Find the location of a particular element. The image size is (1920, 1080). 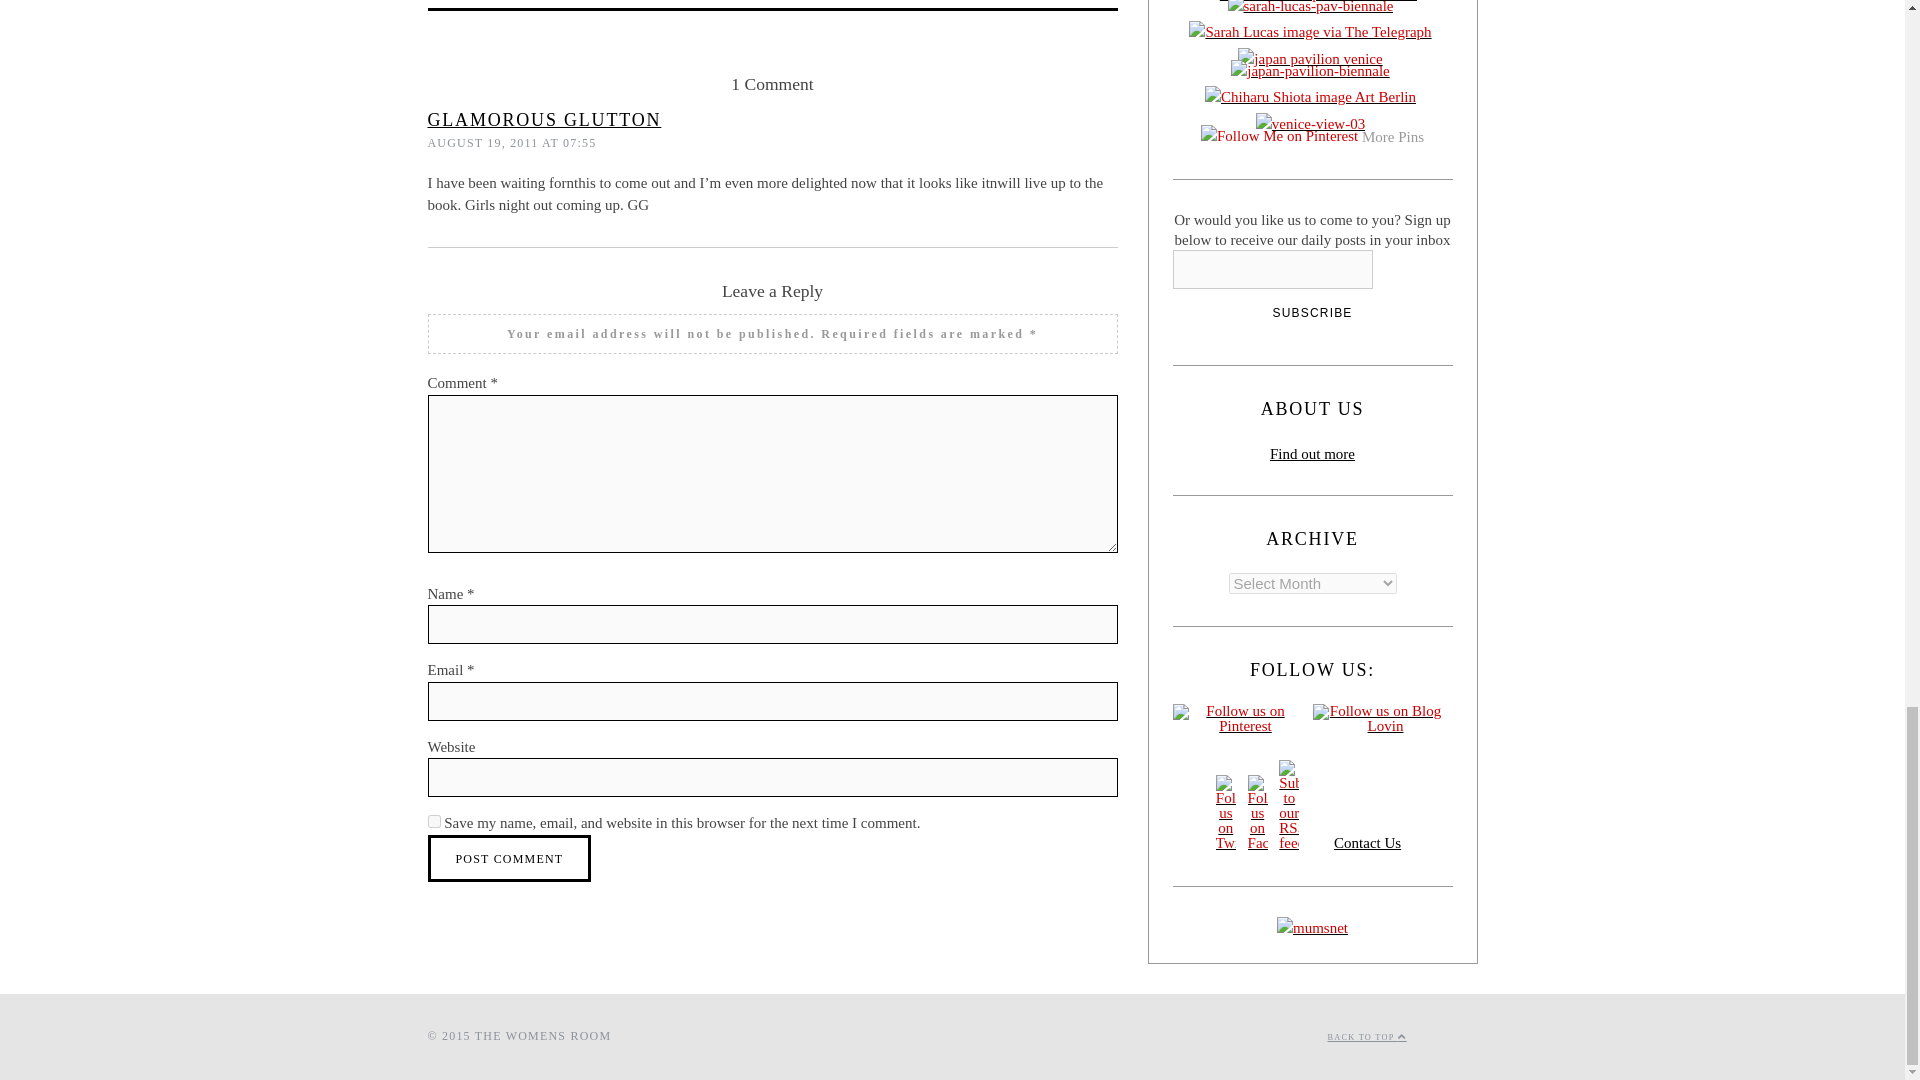

sarah-lucas-pav-biennale is located at coordinates (1312, 10).